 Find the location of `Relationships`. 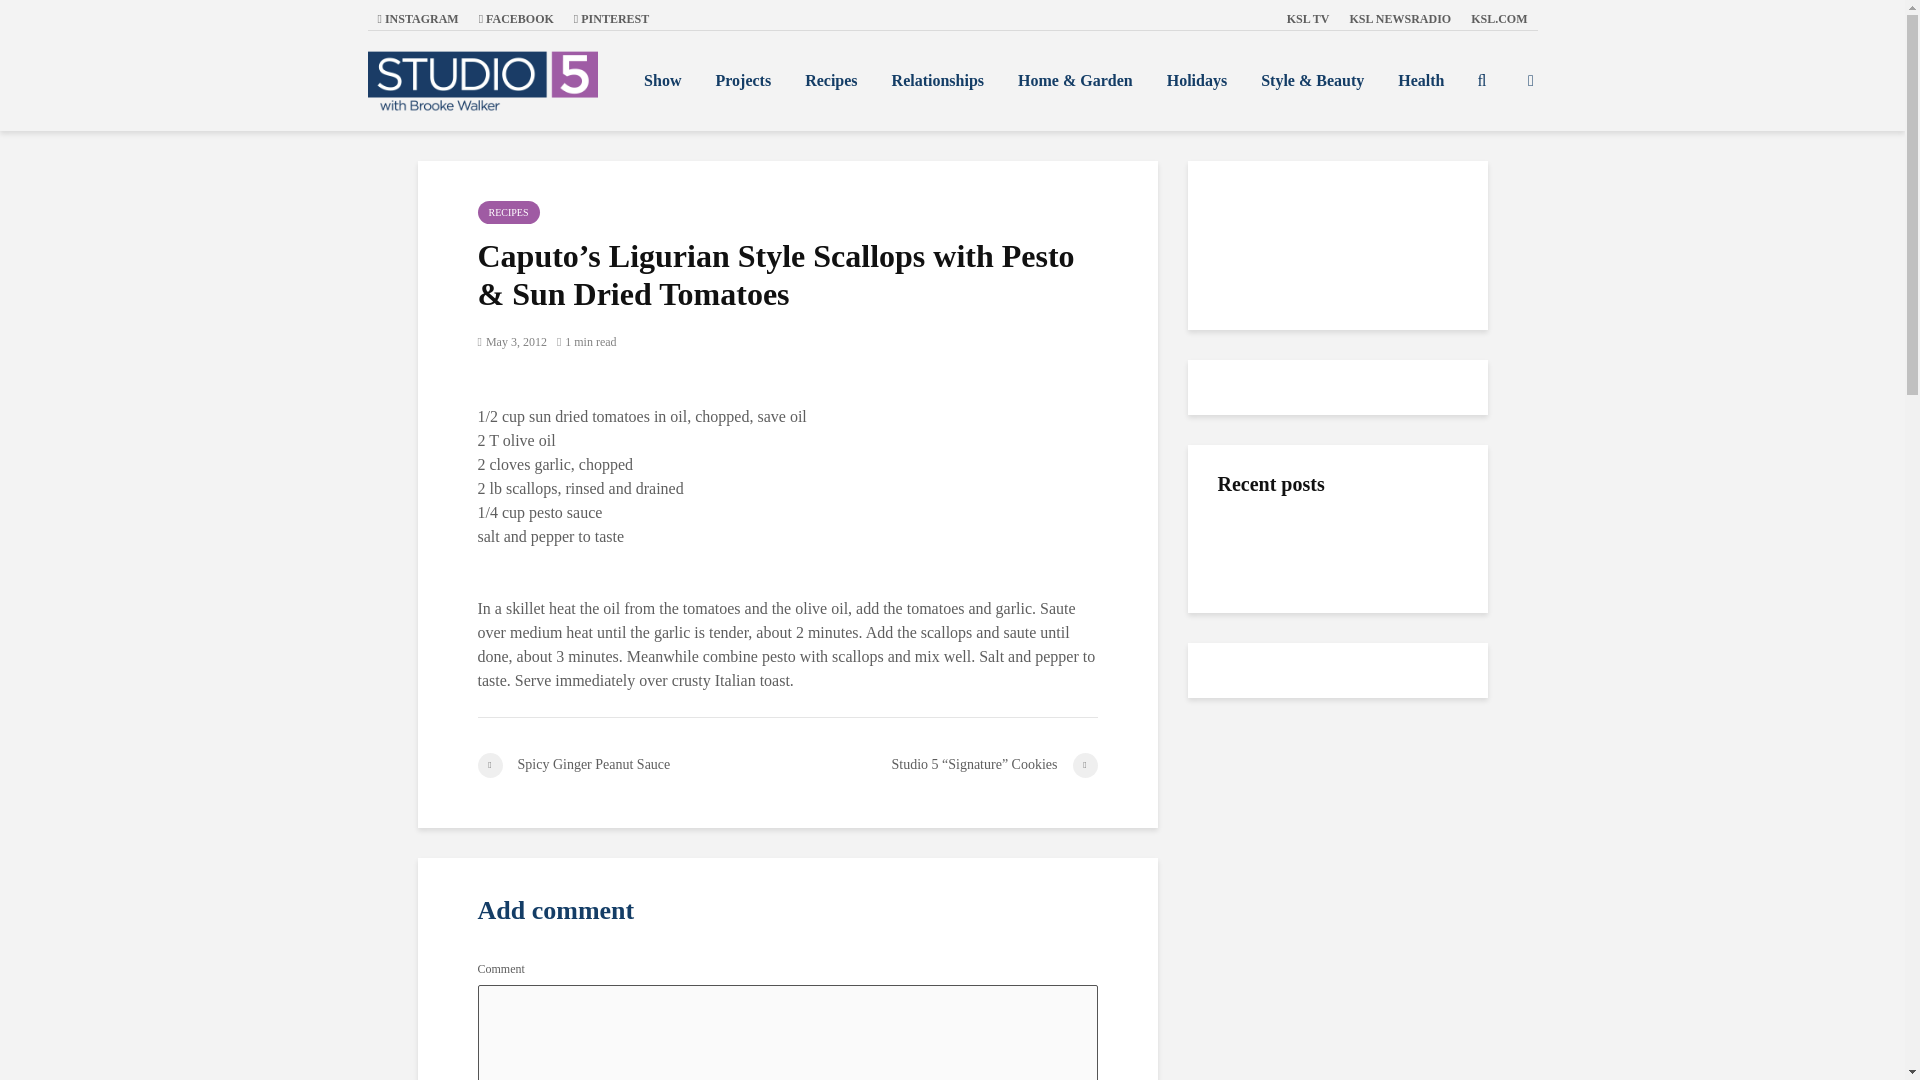

Relationships is located at coordinates (938, 80).